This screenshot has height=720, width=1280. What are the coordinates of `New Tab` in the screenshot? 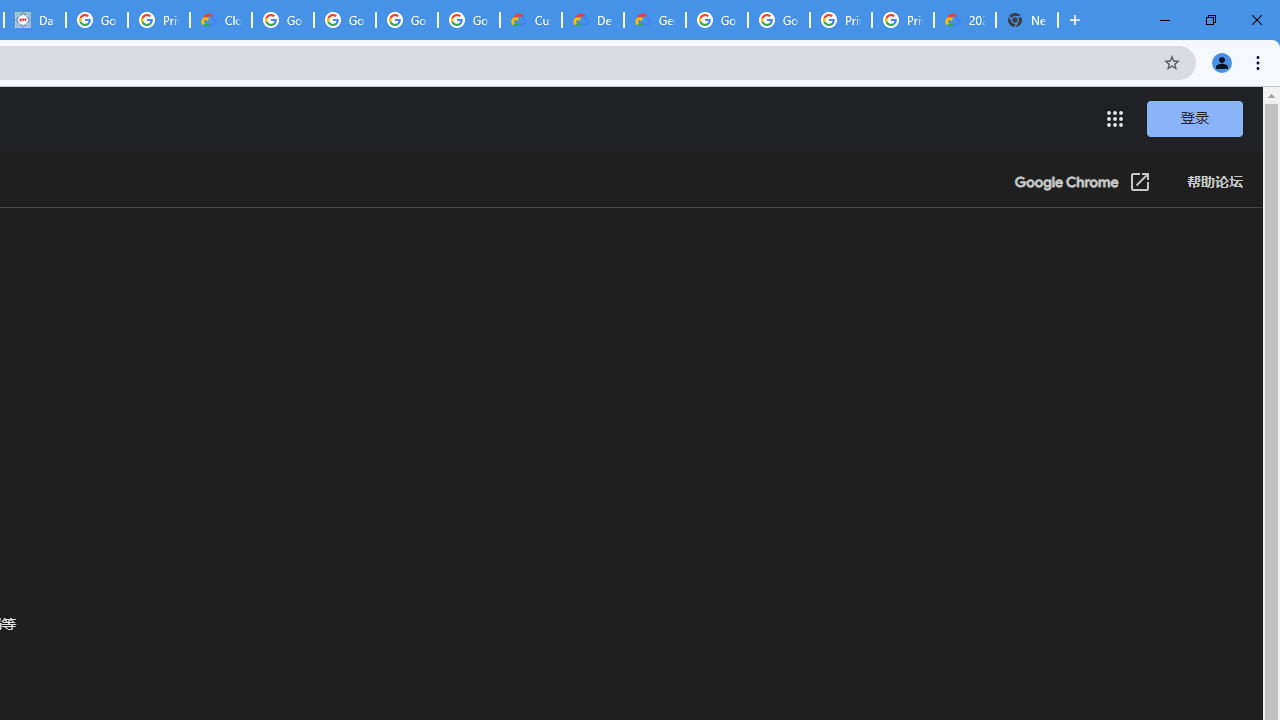 It's located at (1075, 20).